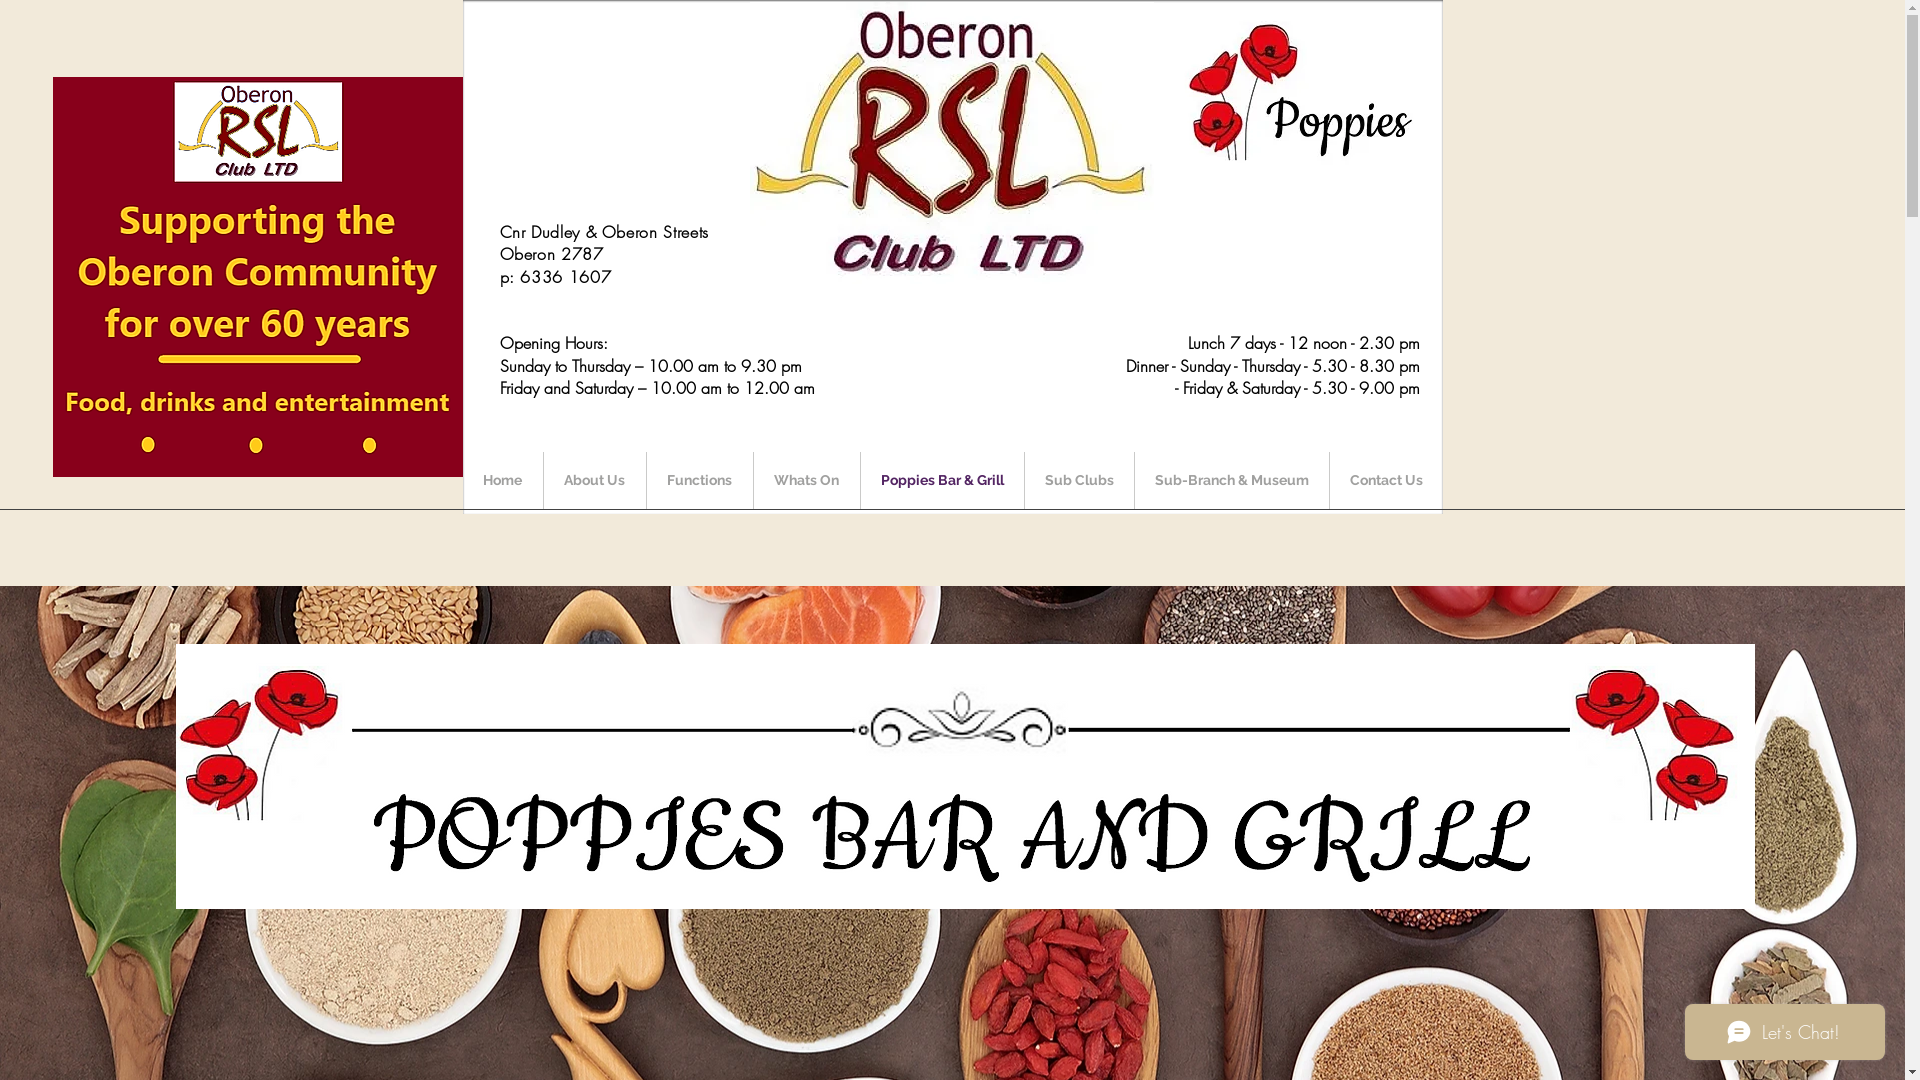 The width and height of the screenshot is (1920, 1080). I want to click on Poppies Logo Final .jpg, so click(1296, 94).